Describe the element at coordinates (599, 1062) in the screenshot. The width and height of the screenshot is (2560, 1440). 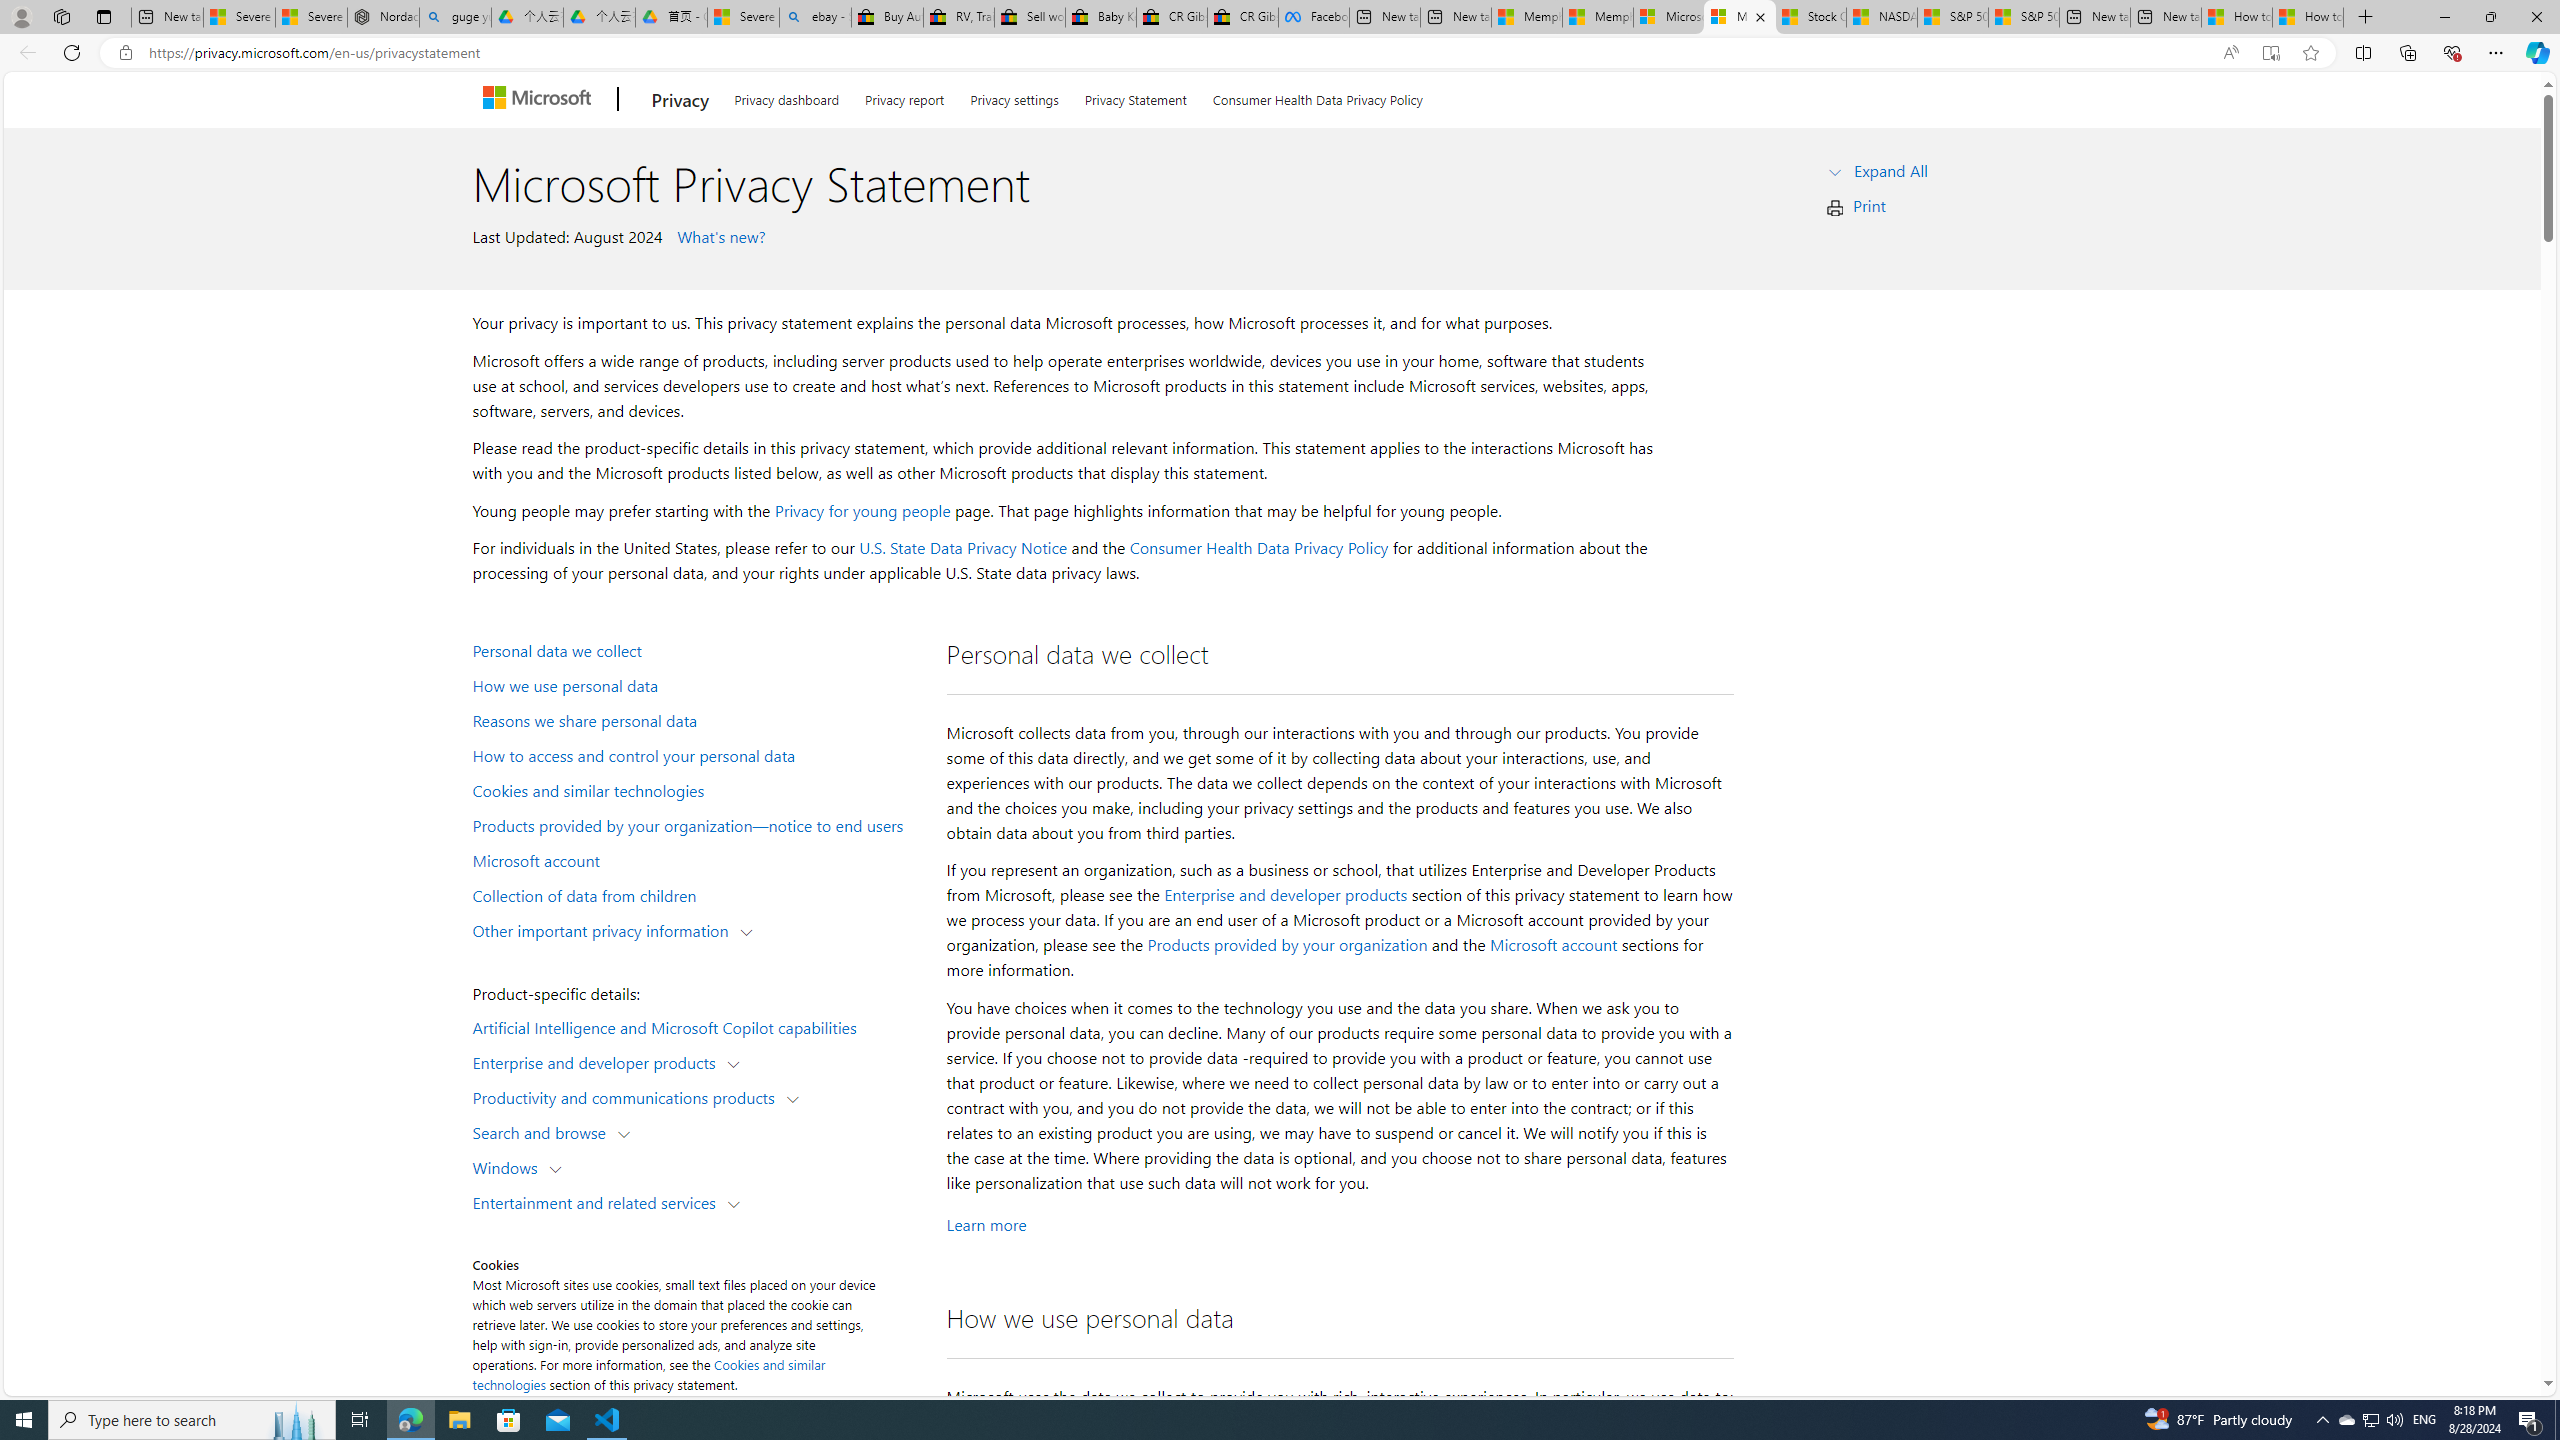
I see `Enterprise and developer products` at that location.